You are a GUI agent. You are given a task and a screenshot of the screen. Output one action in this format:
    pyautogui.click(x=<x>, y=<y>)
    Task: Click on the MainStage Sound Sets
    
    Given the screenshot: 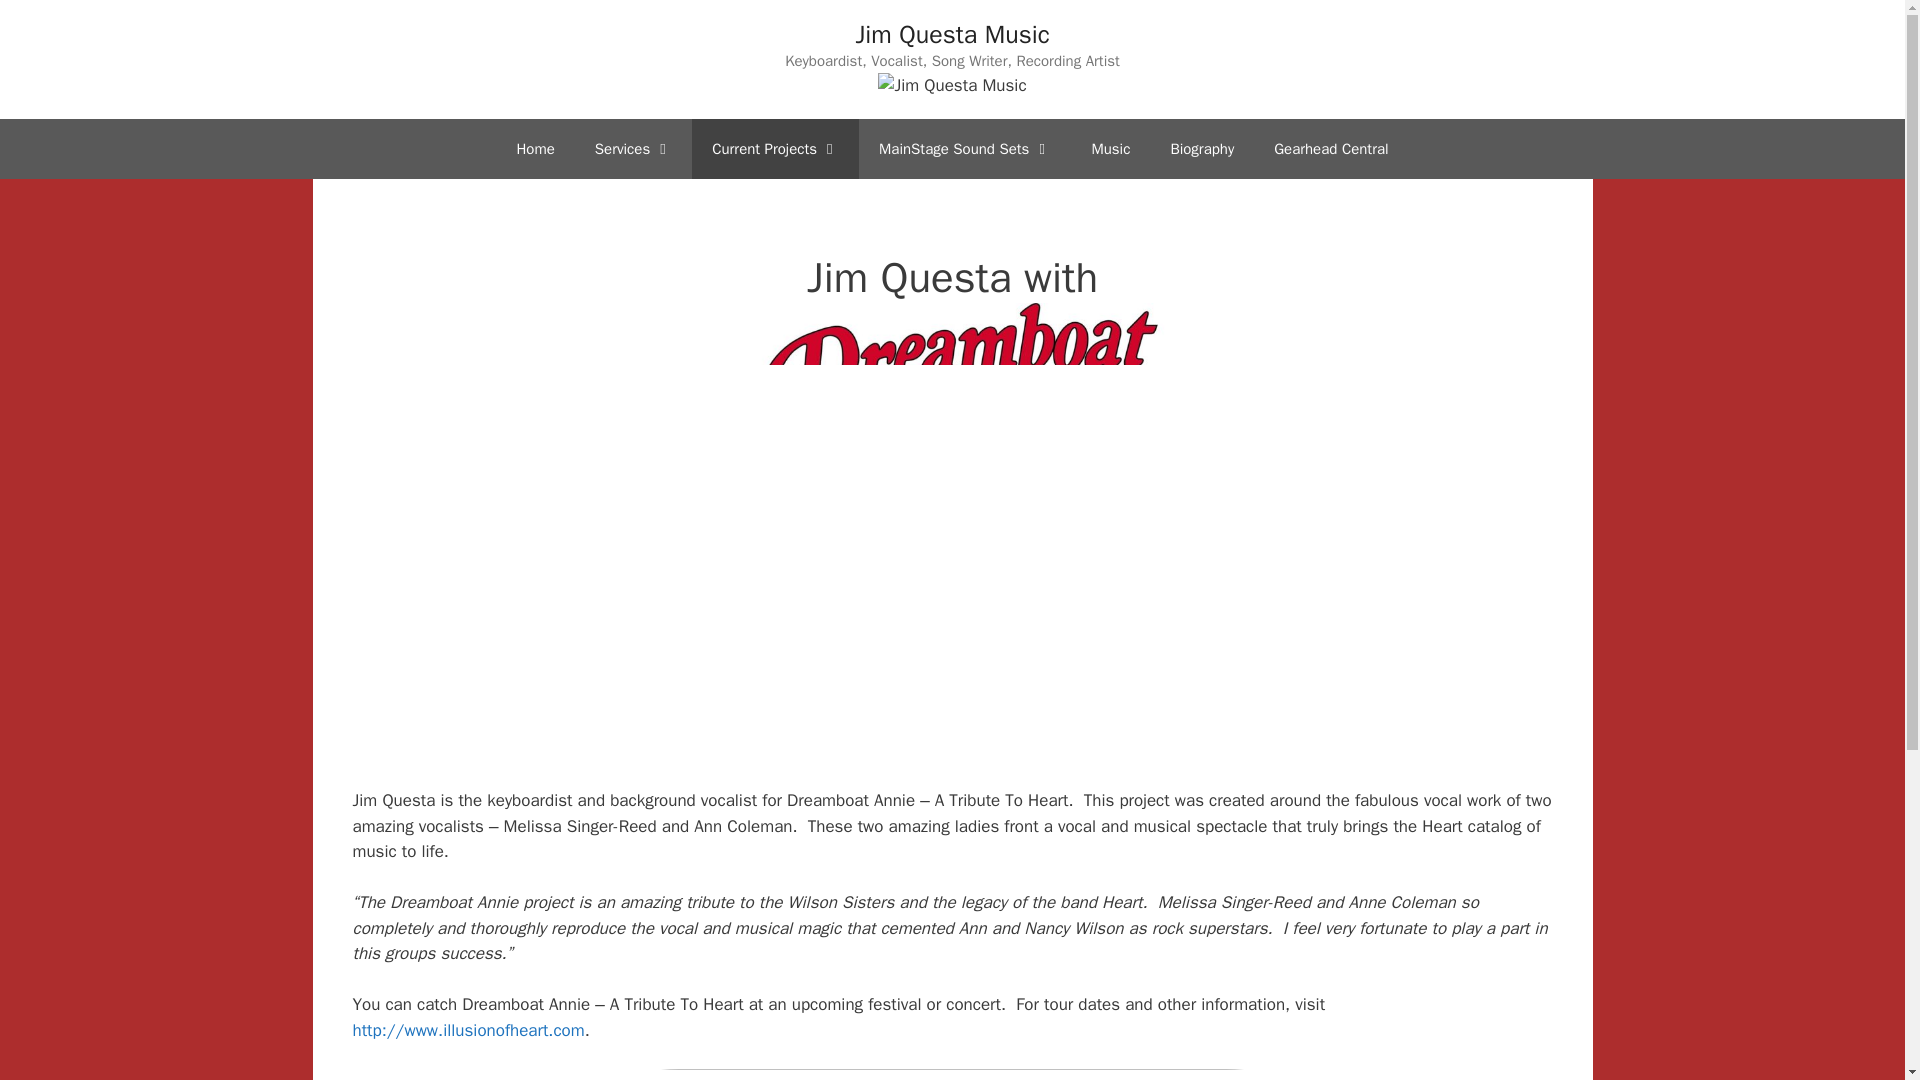 What is the action you would take?
    pyautogui.click(x=964, y=148)
    